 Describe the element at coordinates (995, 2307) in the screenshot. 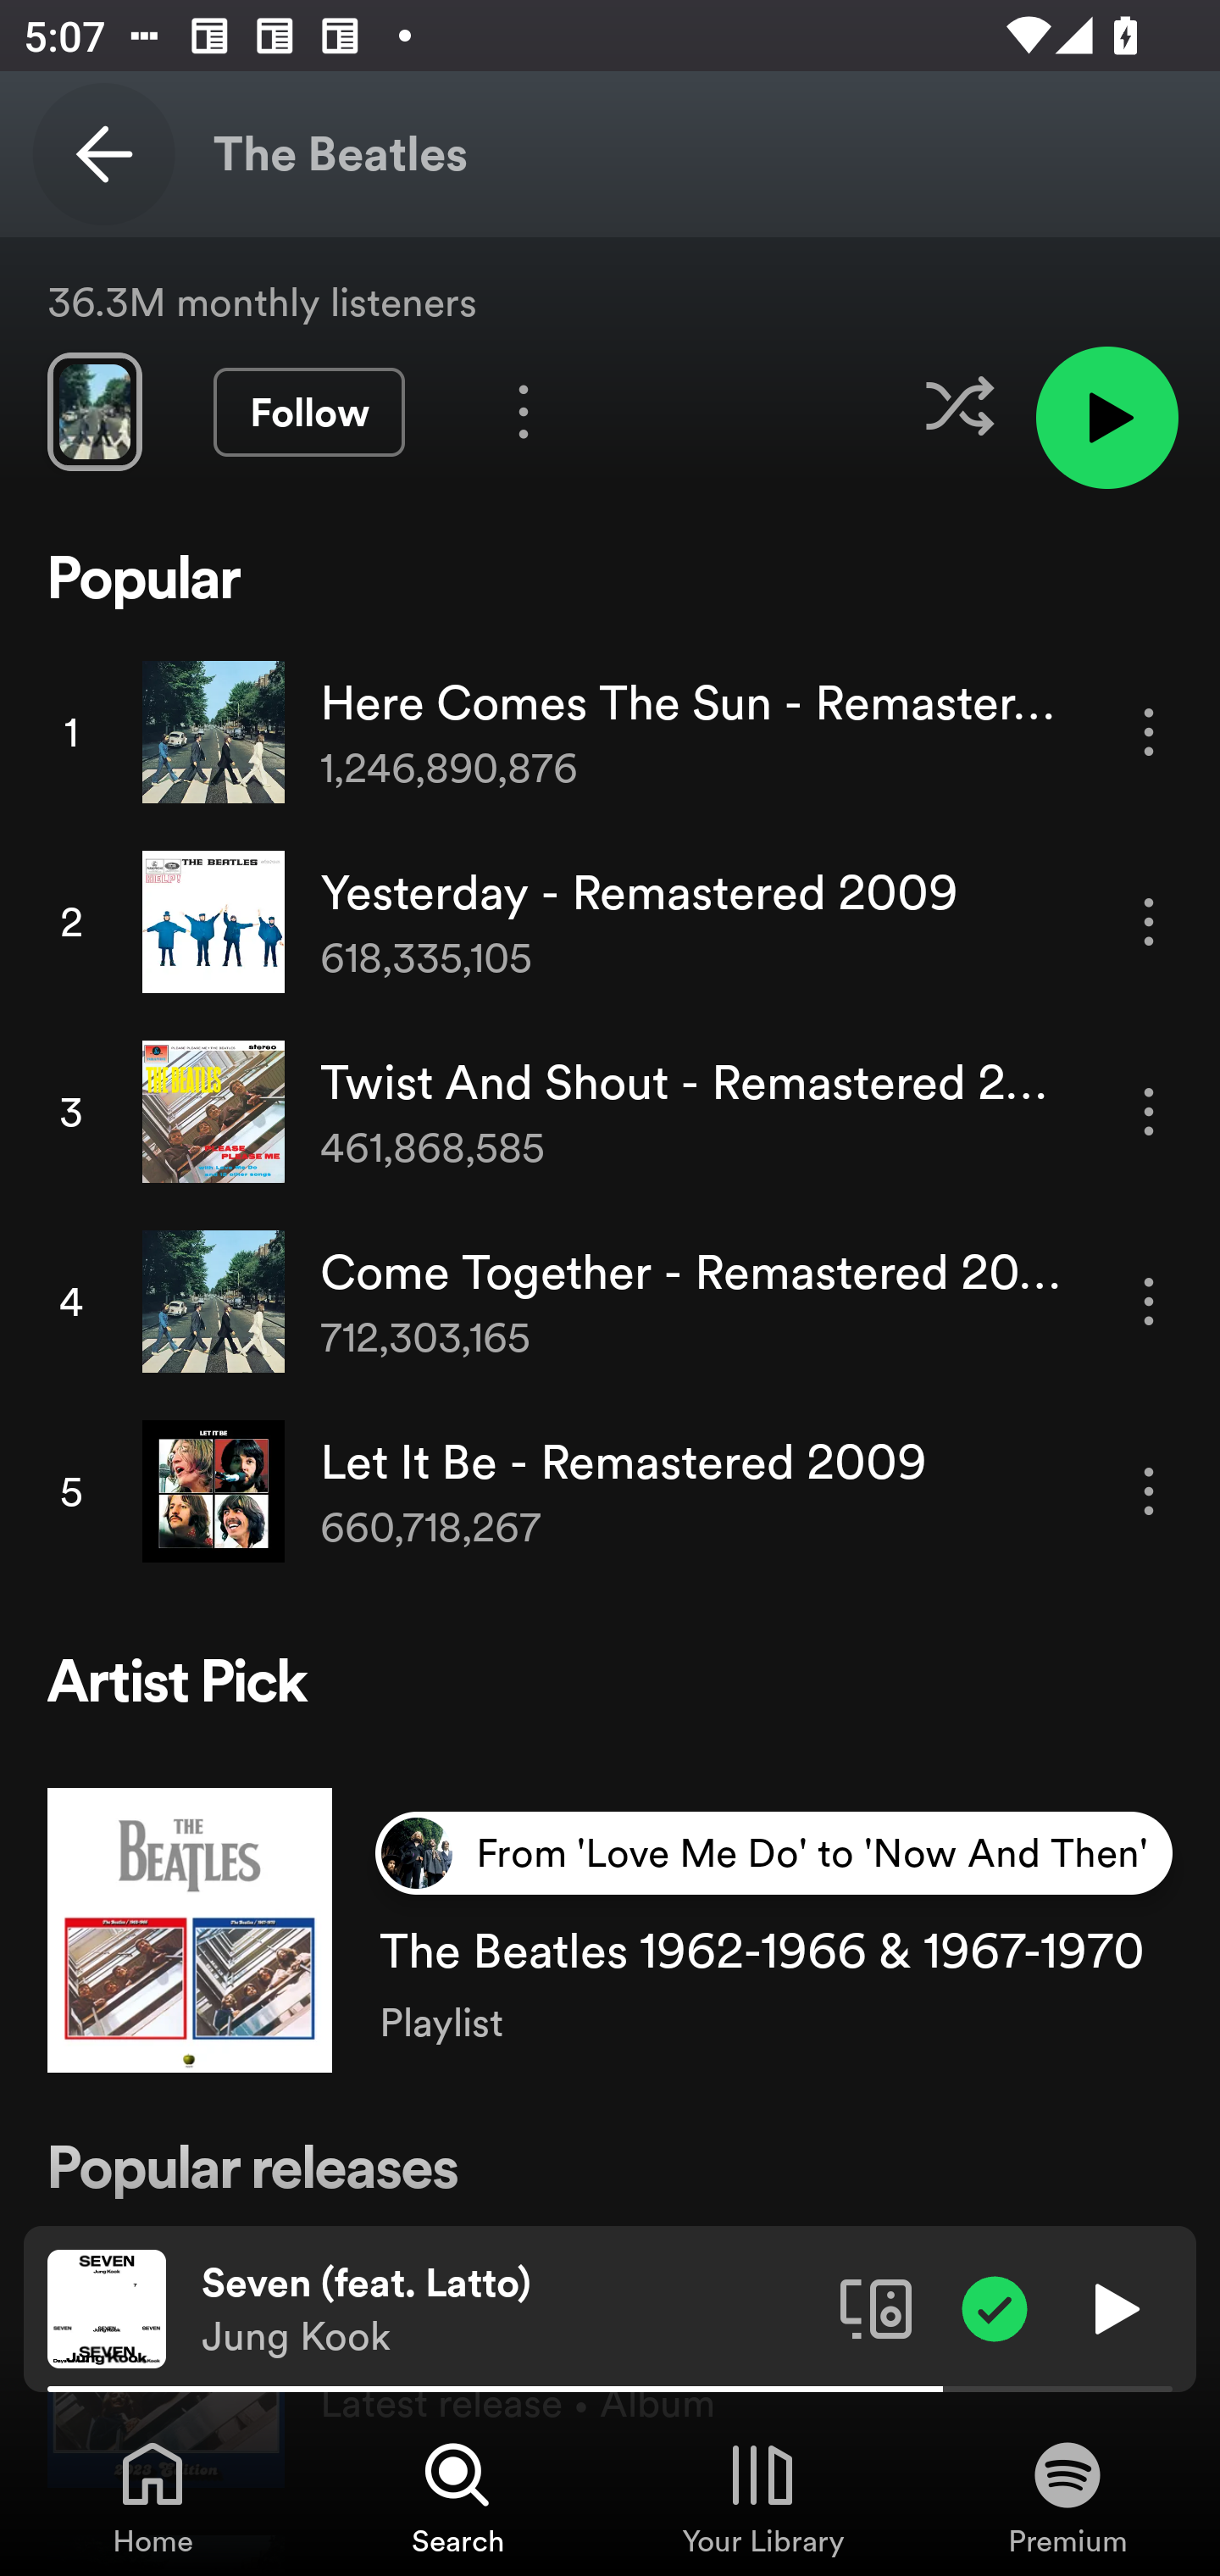

I see `Item added` at that location.